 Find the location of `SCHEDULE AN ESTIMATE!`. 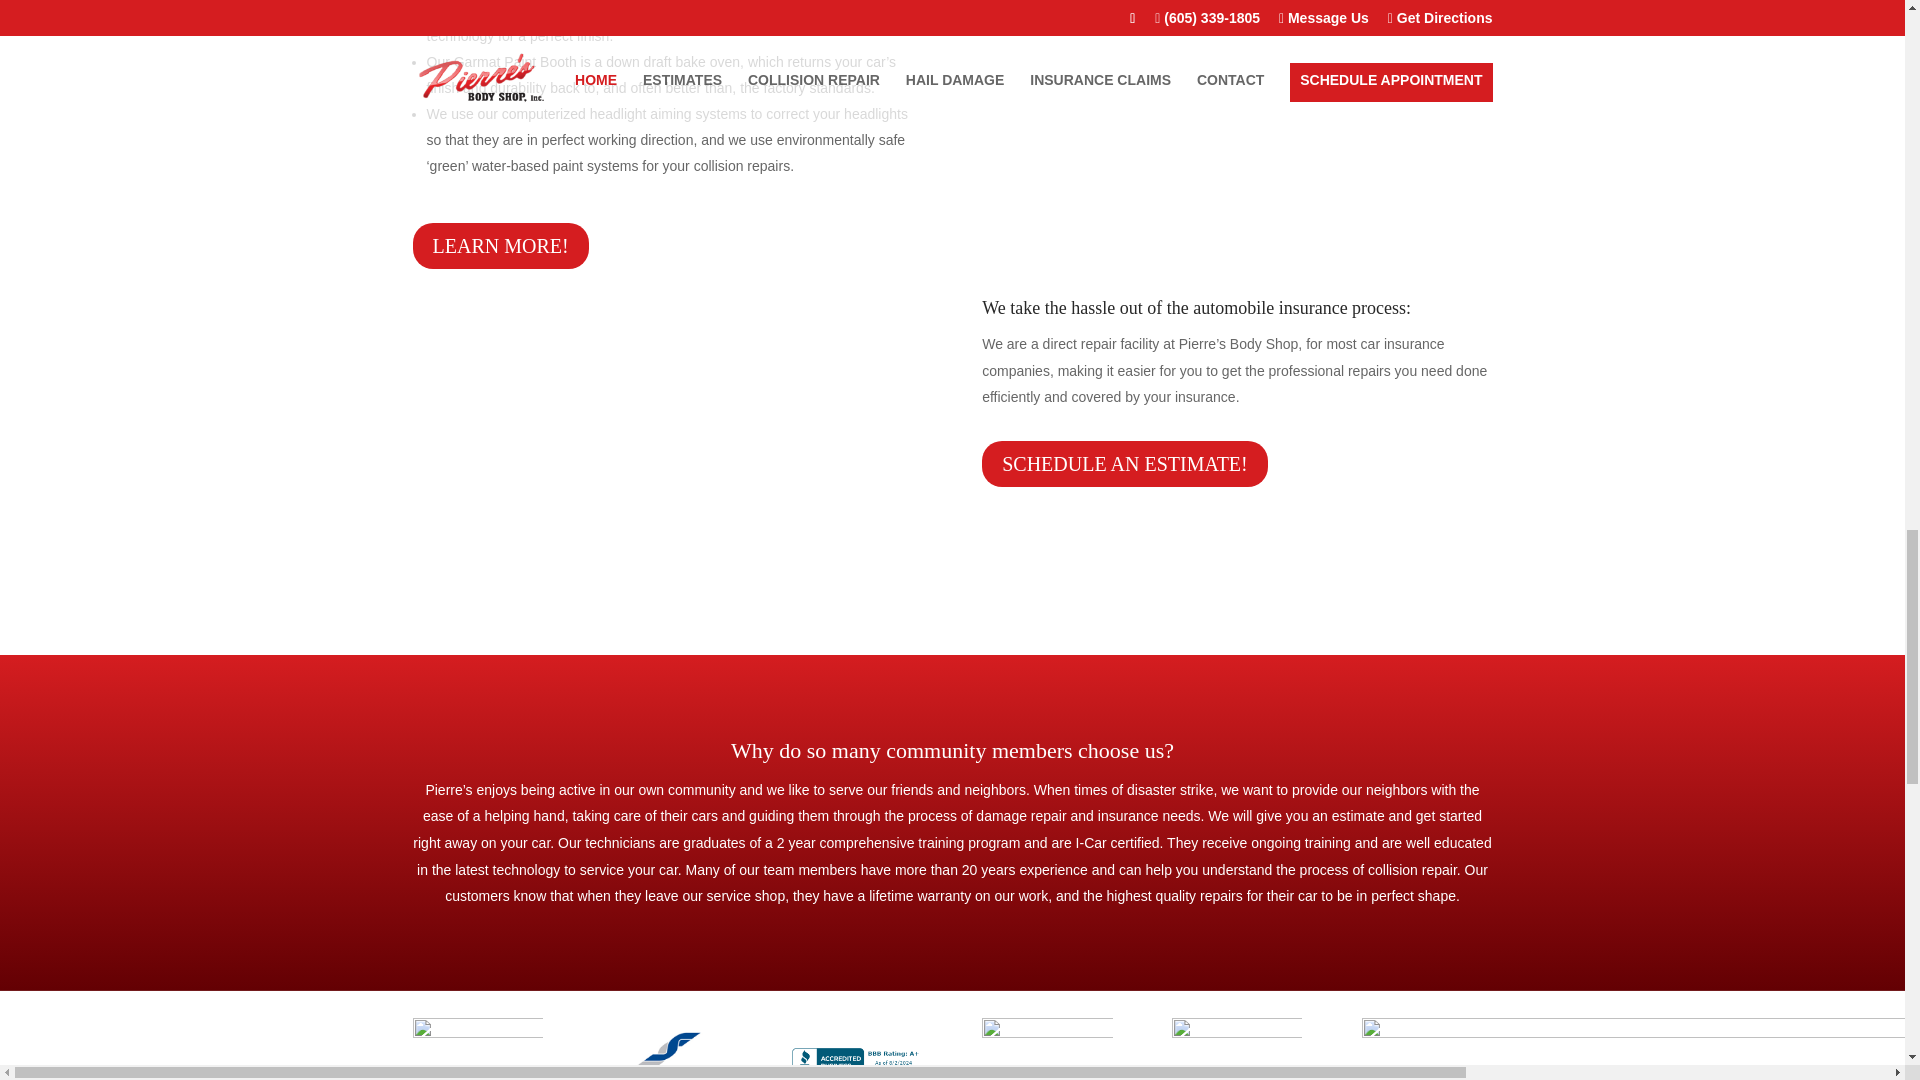

SCHEDULE AN ESTIMATE! is located at coordinates (1124, 464).